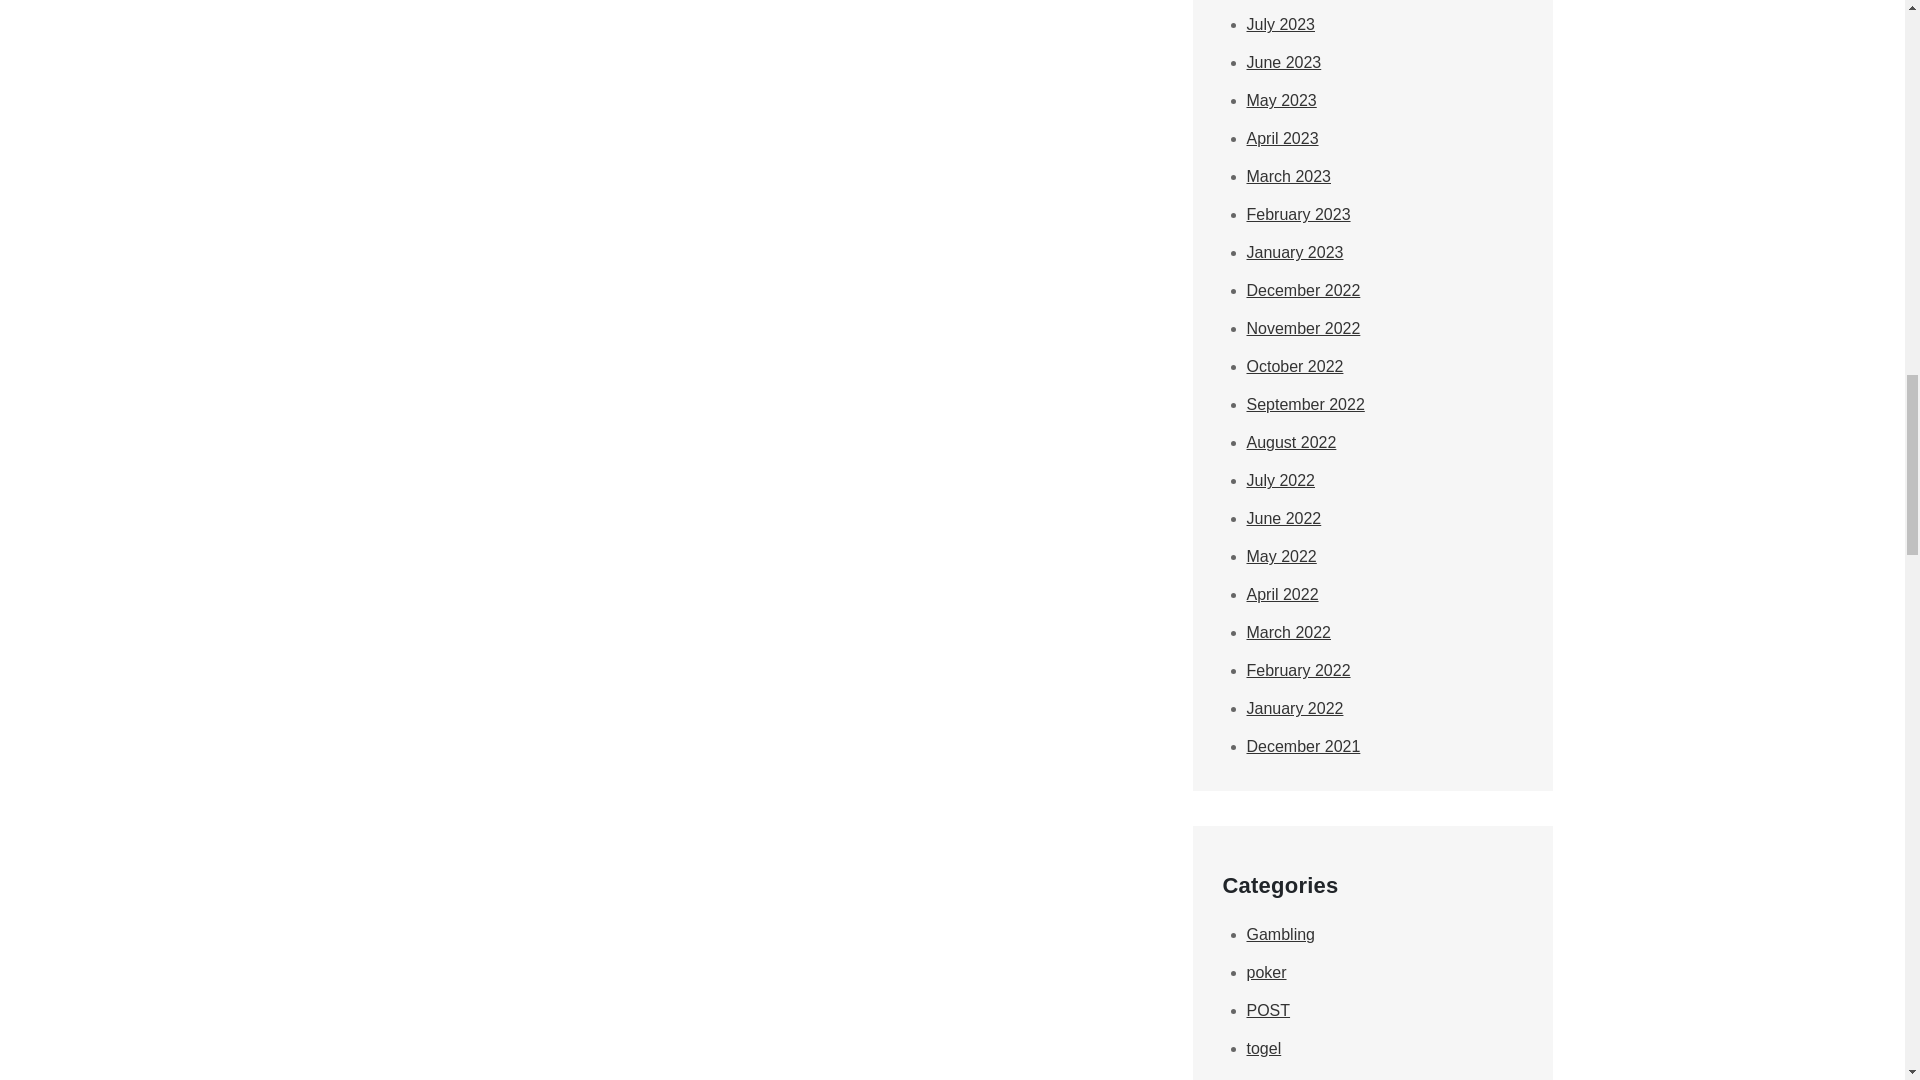 This screenshot has width=1920, height=1080. Describe the element at coordinates (1282, 138) in the screenshot. I see `April 2023` at that location.